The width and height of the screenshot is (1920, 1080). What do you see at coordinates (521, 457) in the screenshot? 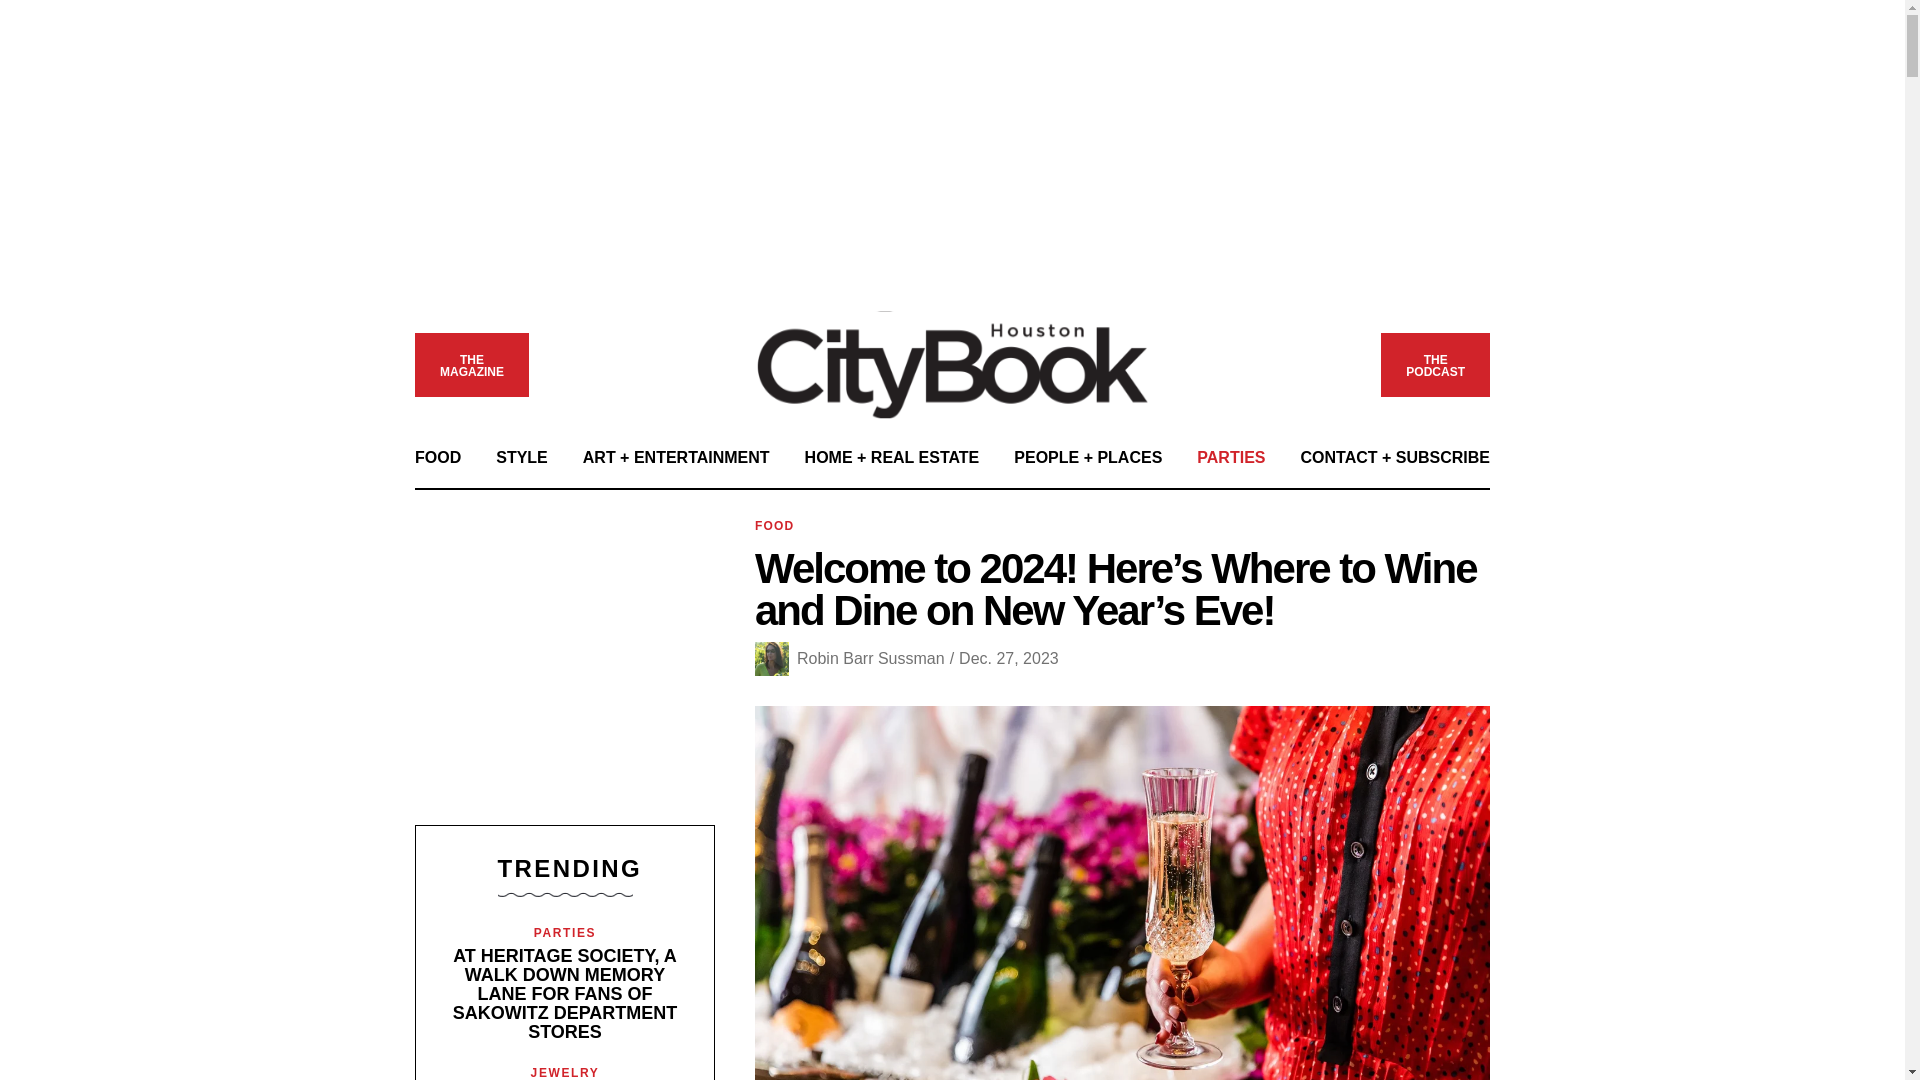
I see `STYLE` at bounding box center [521, 457].